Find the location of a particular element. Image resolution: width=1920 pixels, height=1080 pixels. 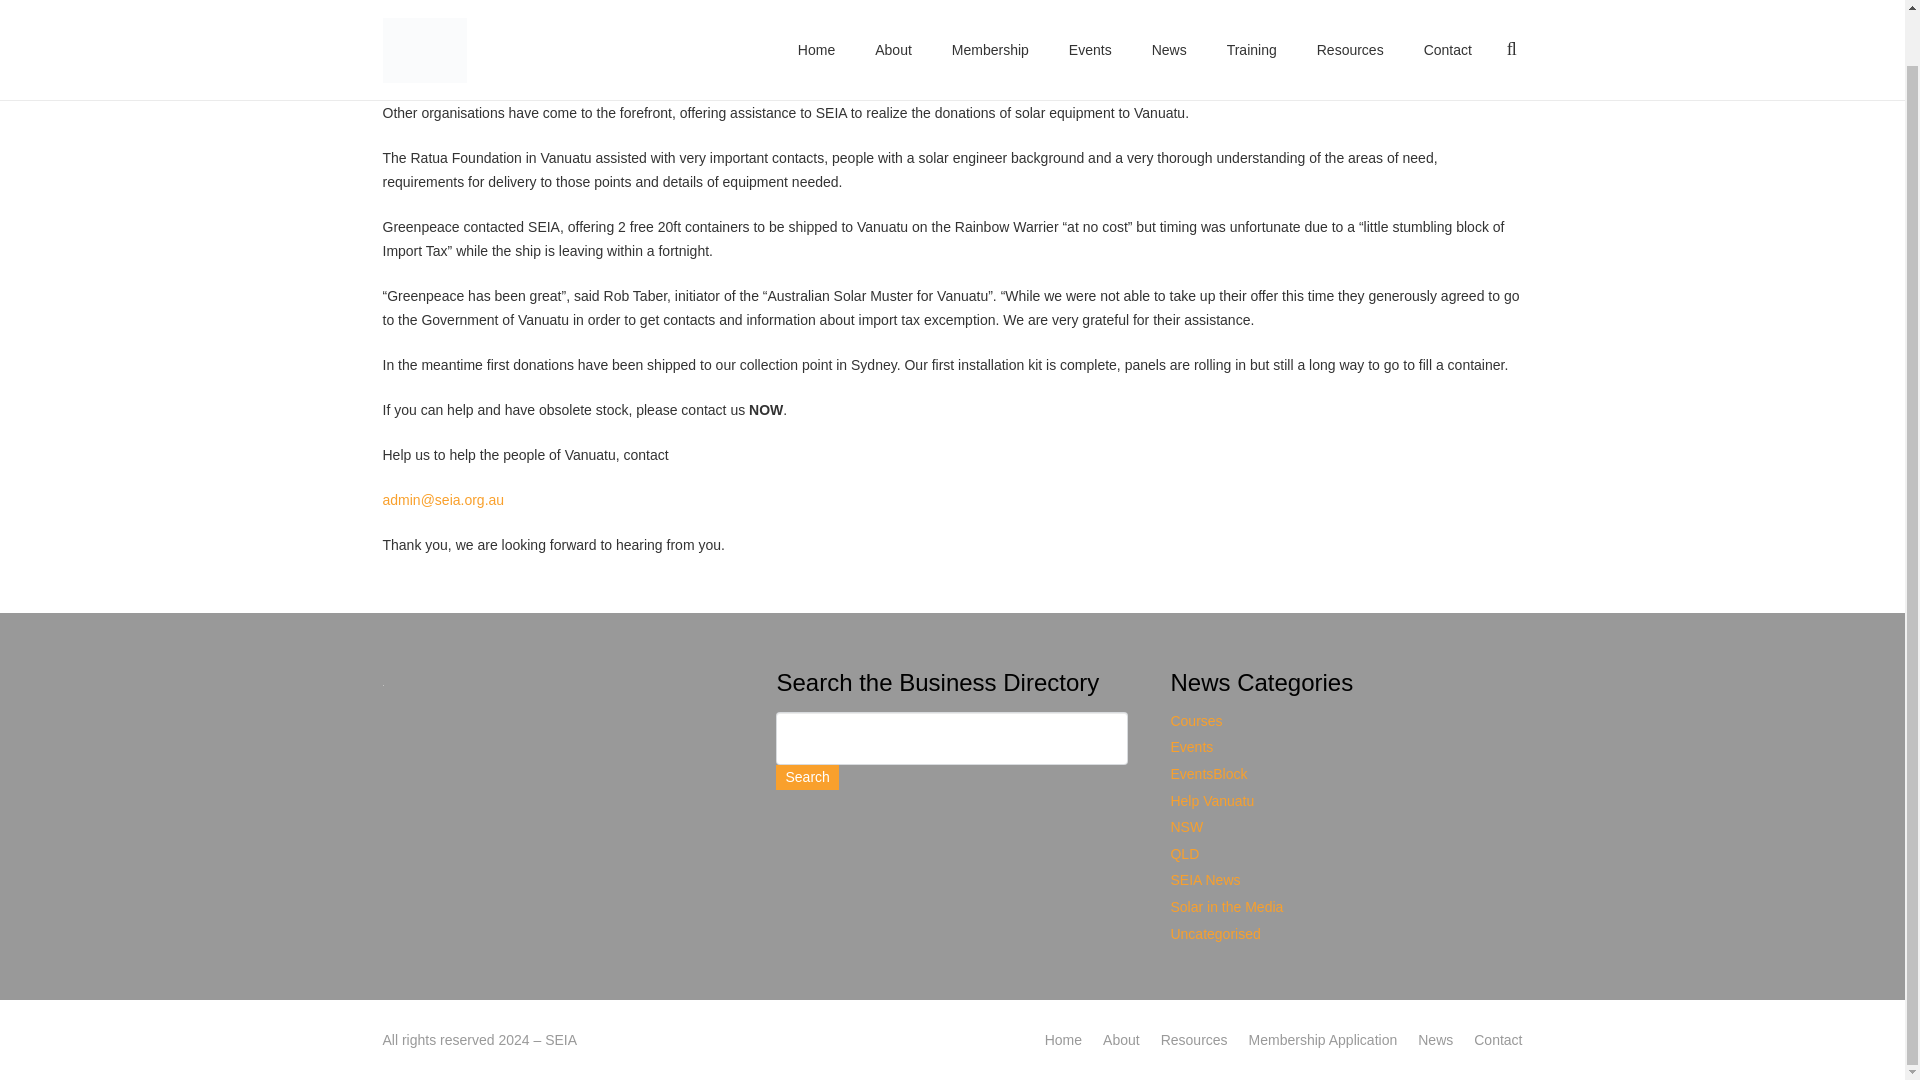

About is located at coordinates (892, 22).